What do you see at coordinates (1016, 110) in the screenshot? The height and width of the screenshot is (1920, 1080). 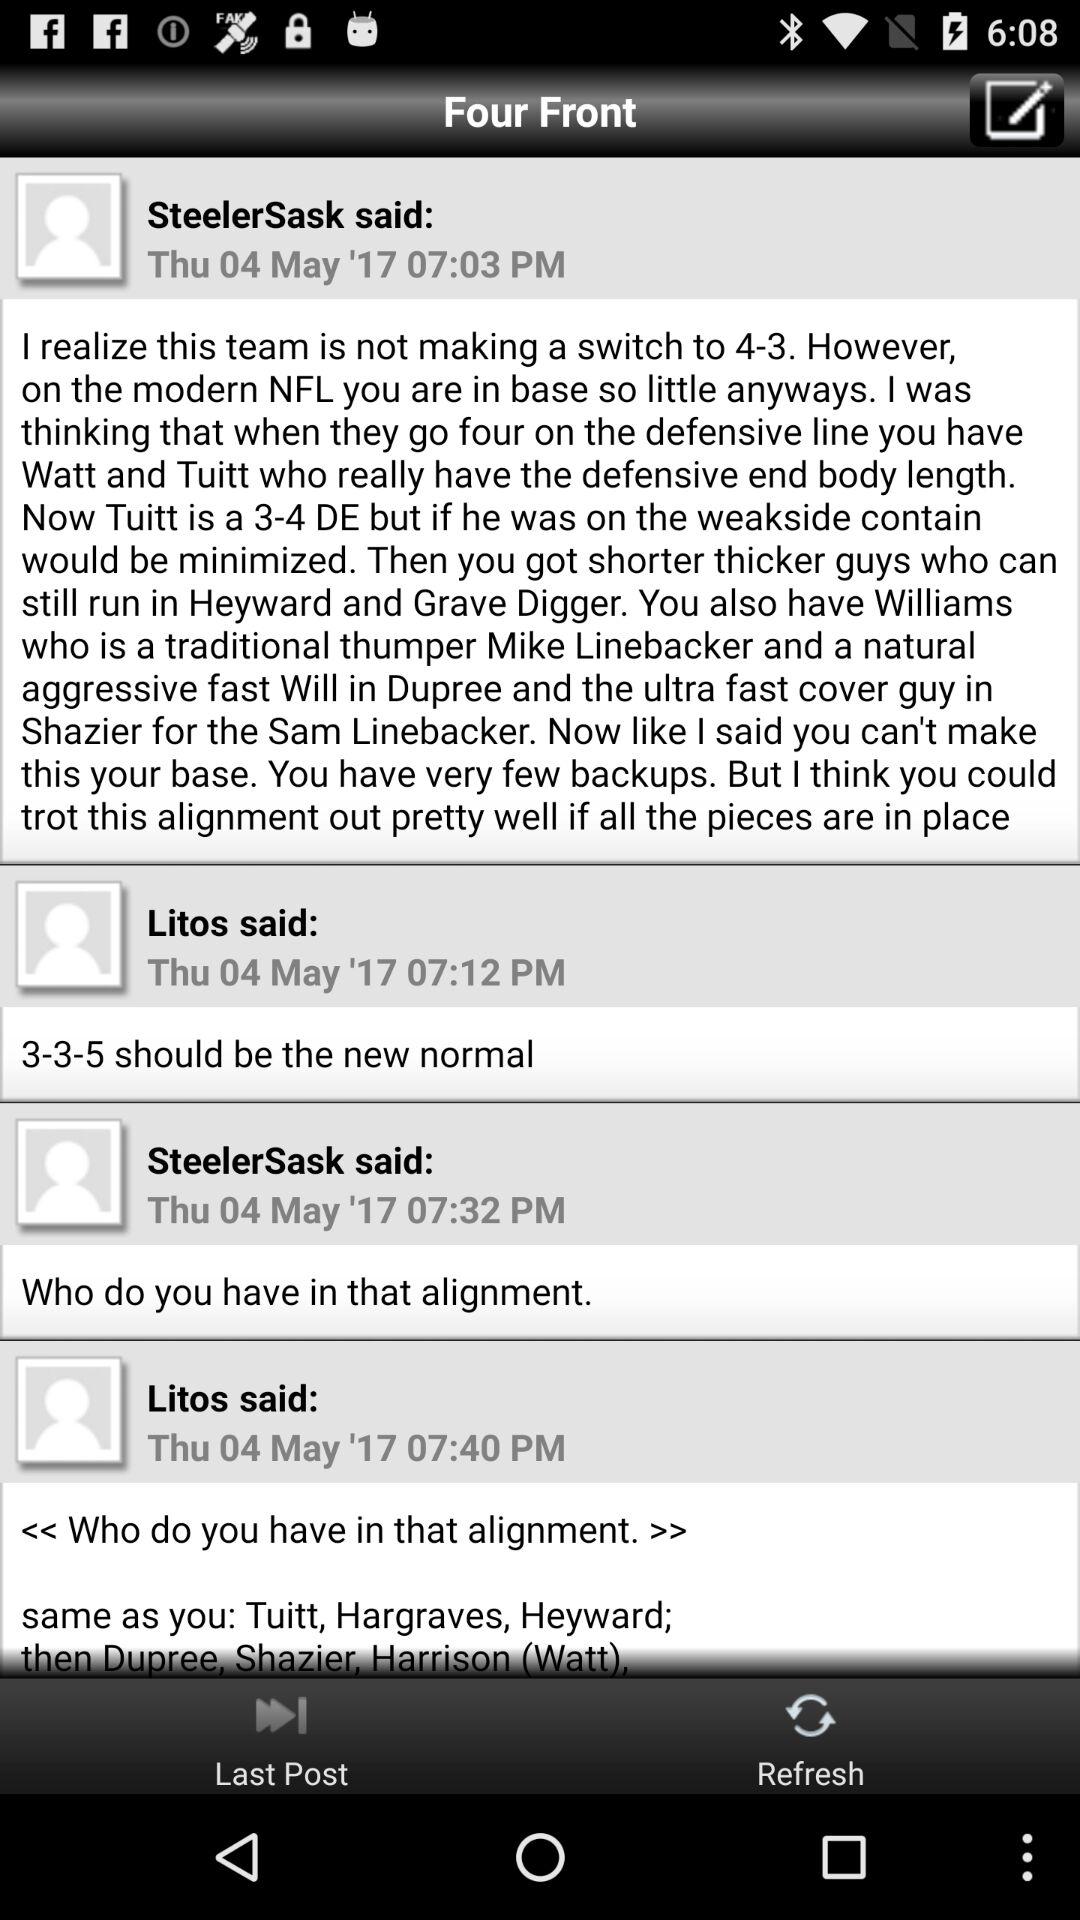 I see `enter post` at bounding box center [1016, 110].